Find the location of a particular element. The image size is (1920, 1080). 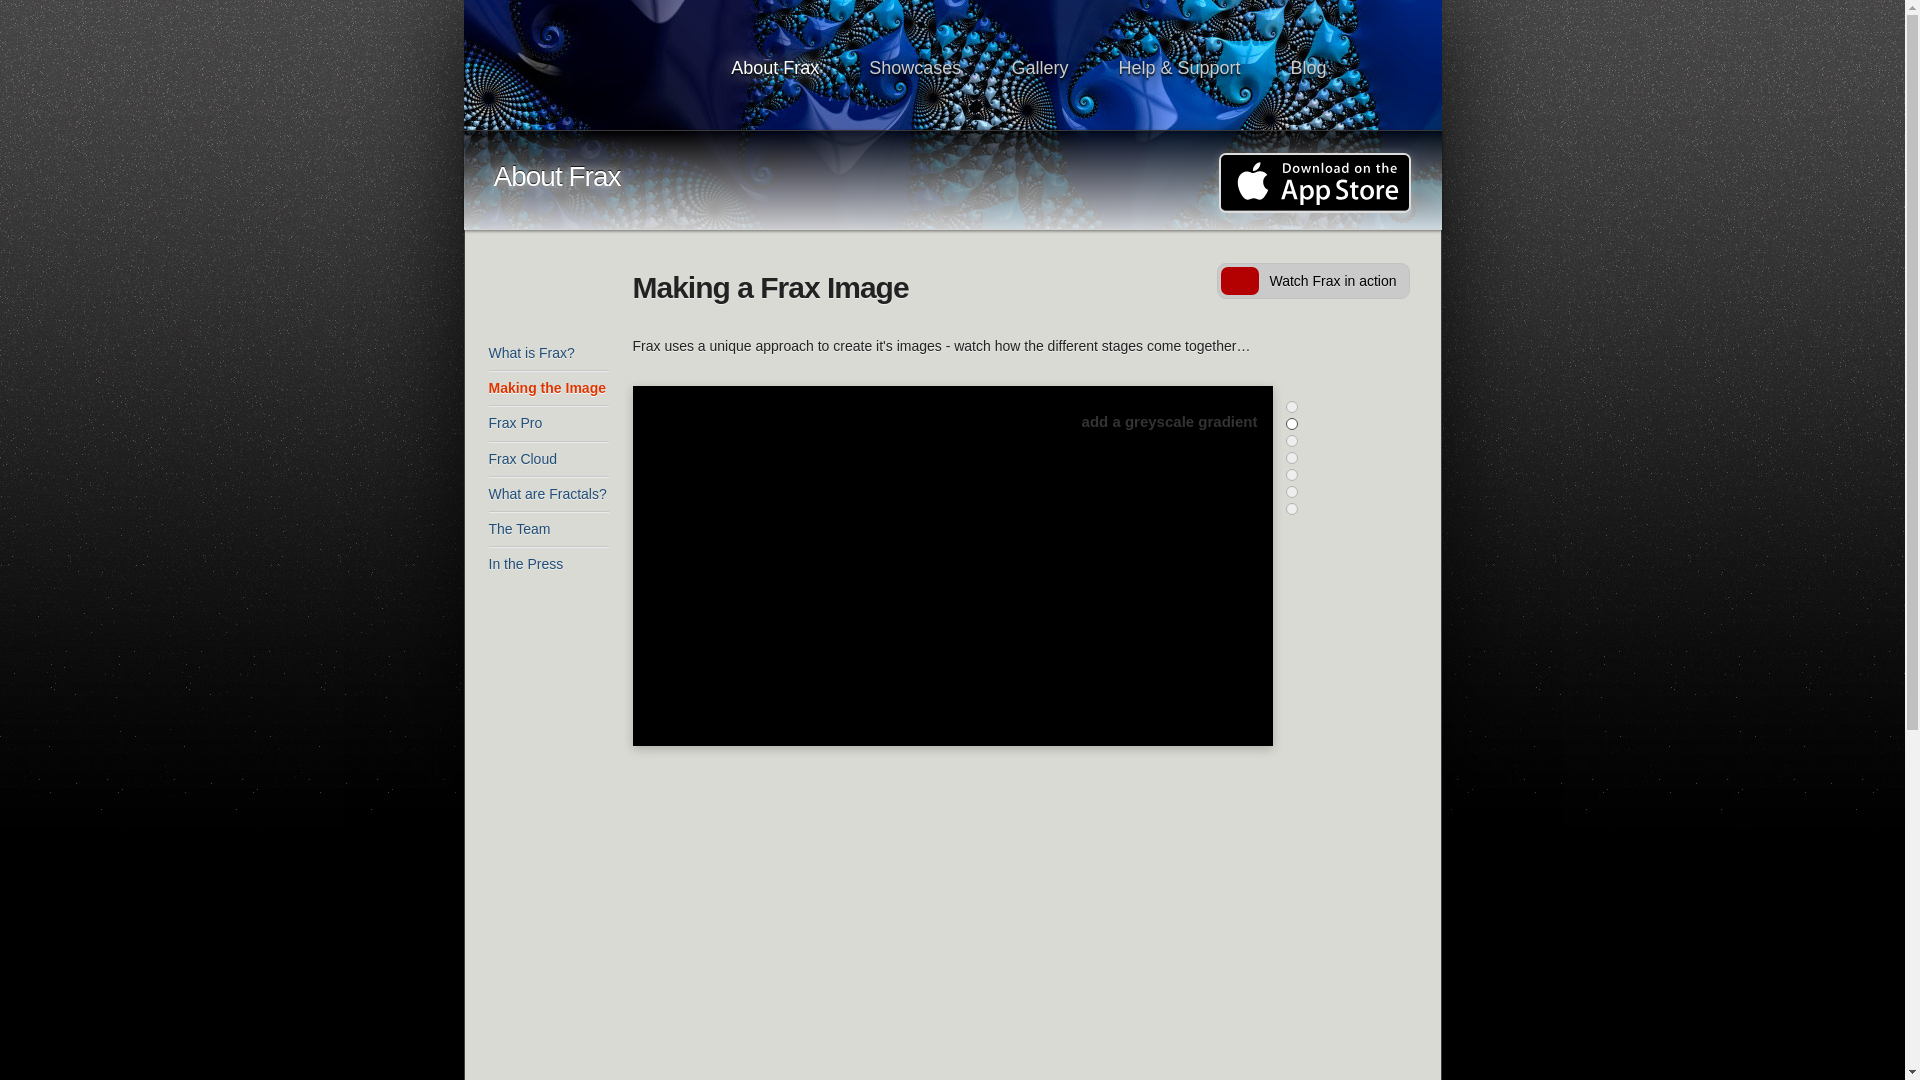

In the Press is located at coordinates (548, 564).